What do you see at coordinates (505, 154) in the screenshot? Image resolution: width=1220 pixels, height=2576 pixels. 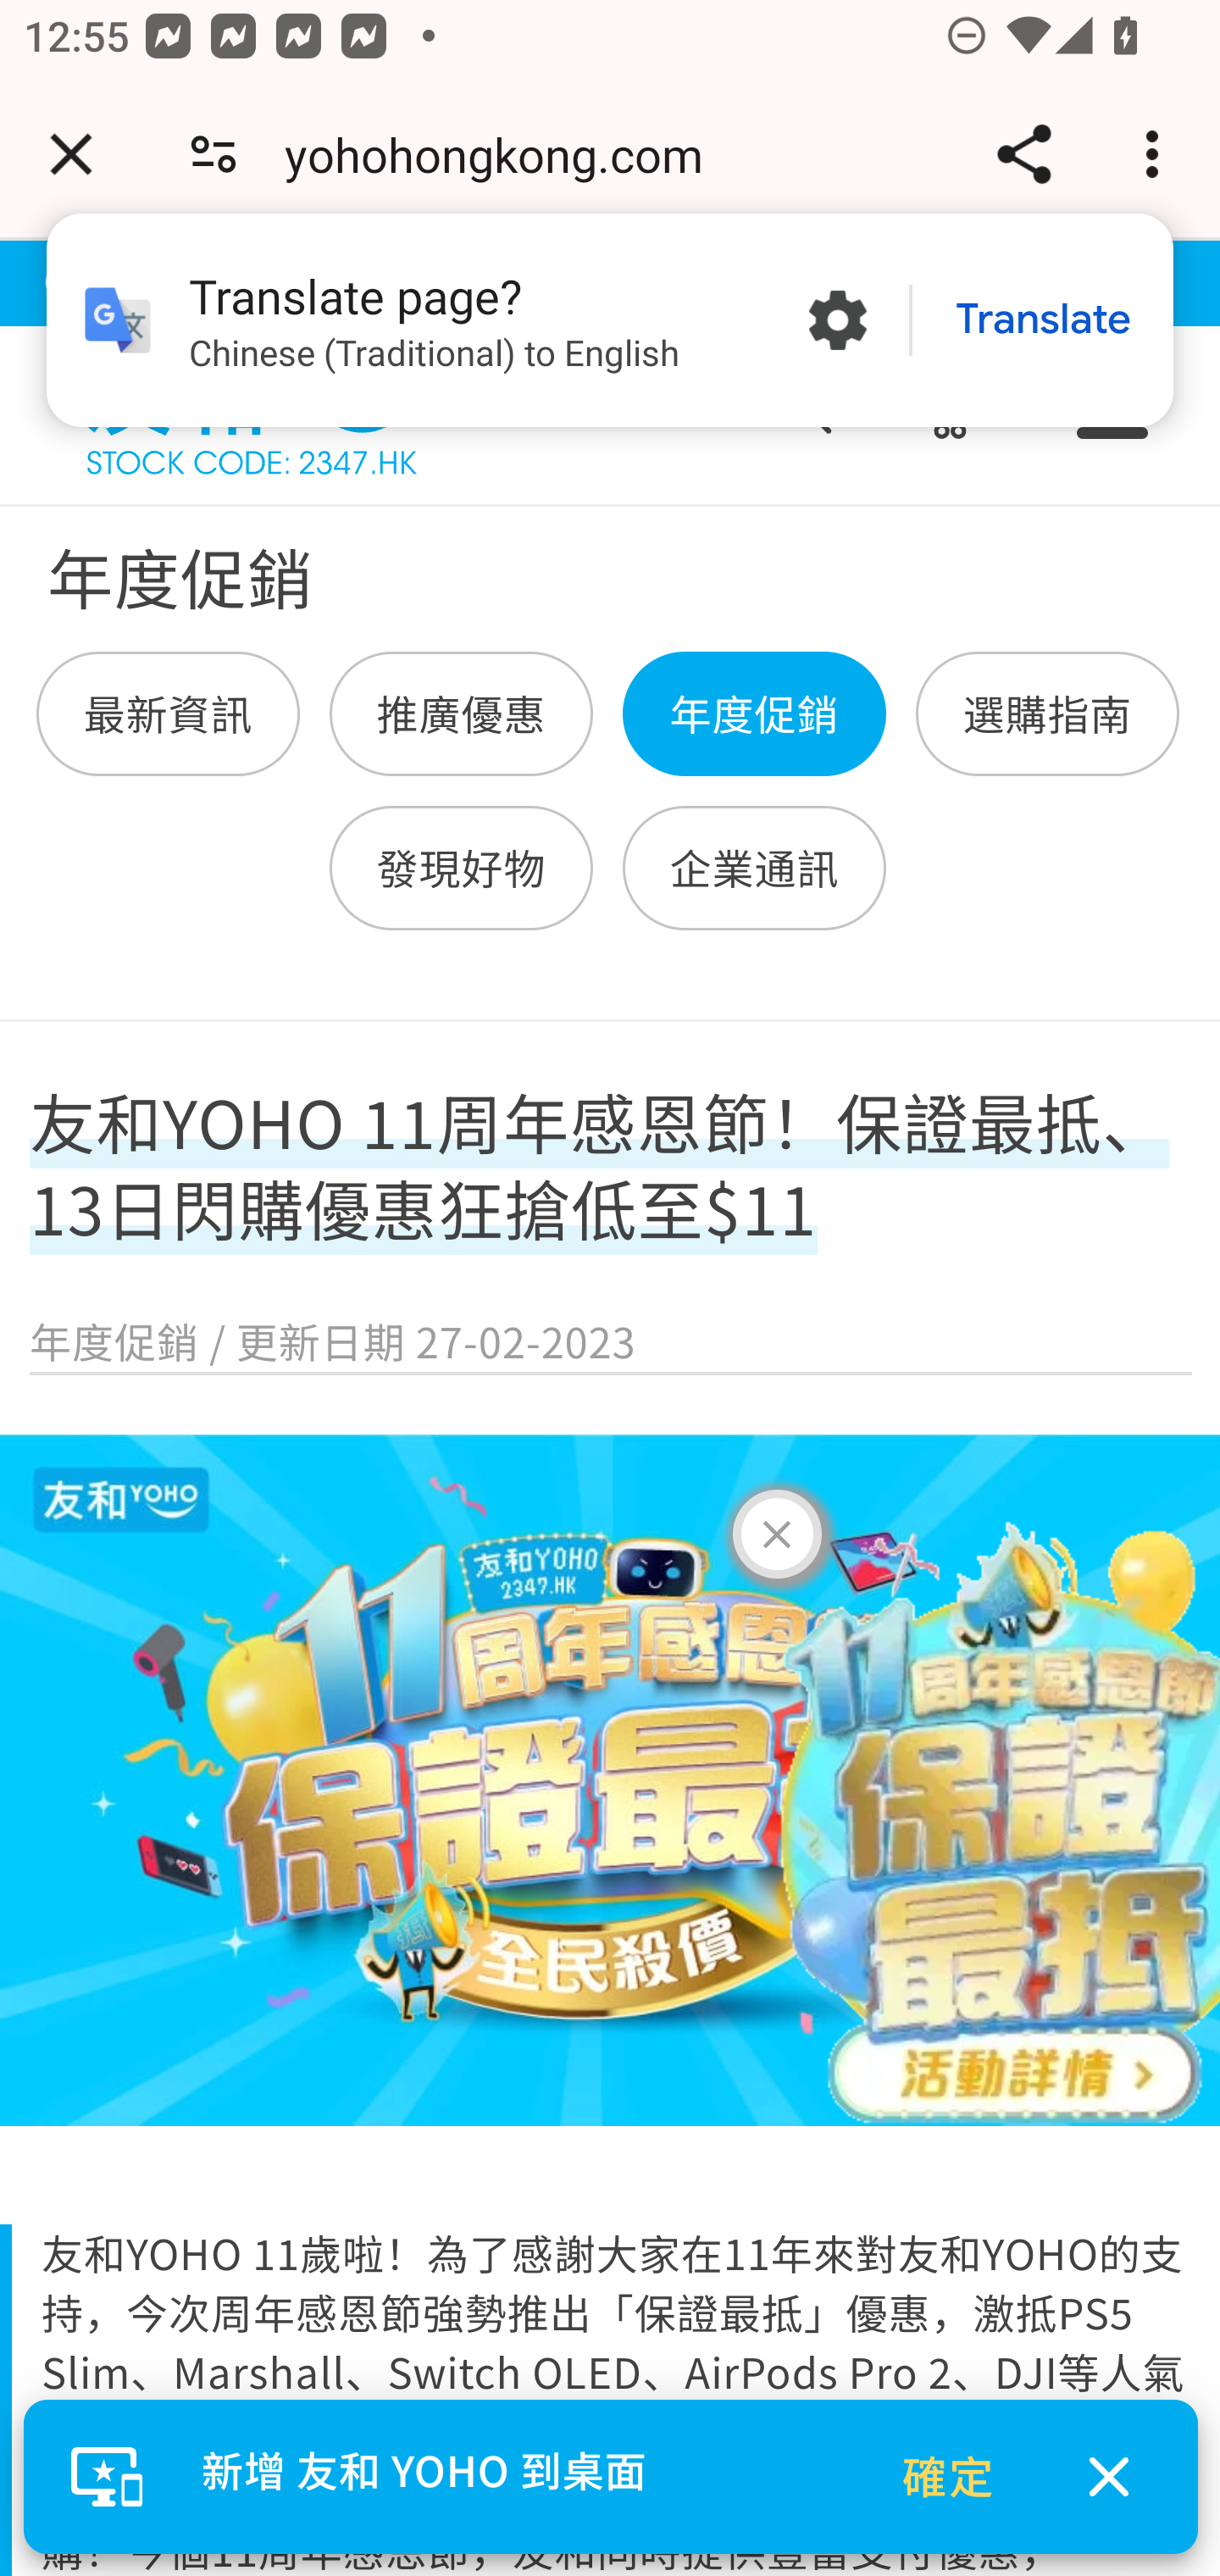 I see `yohohongkong.com` at bounding box center [505, 154].